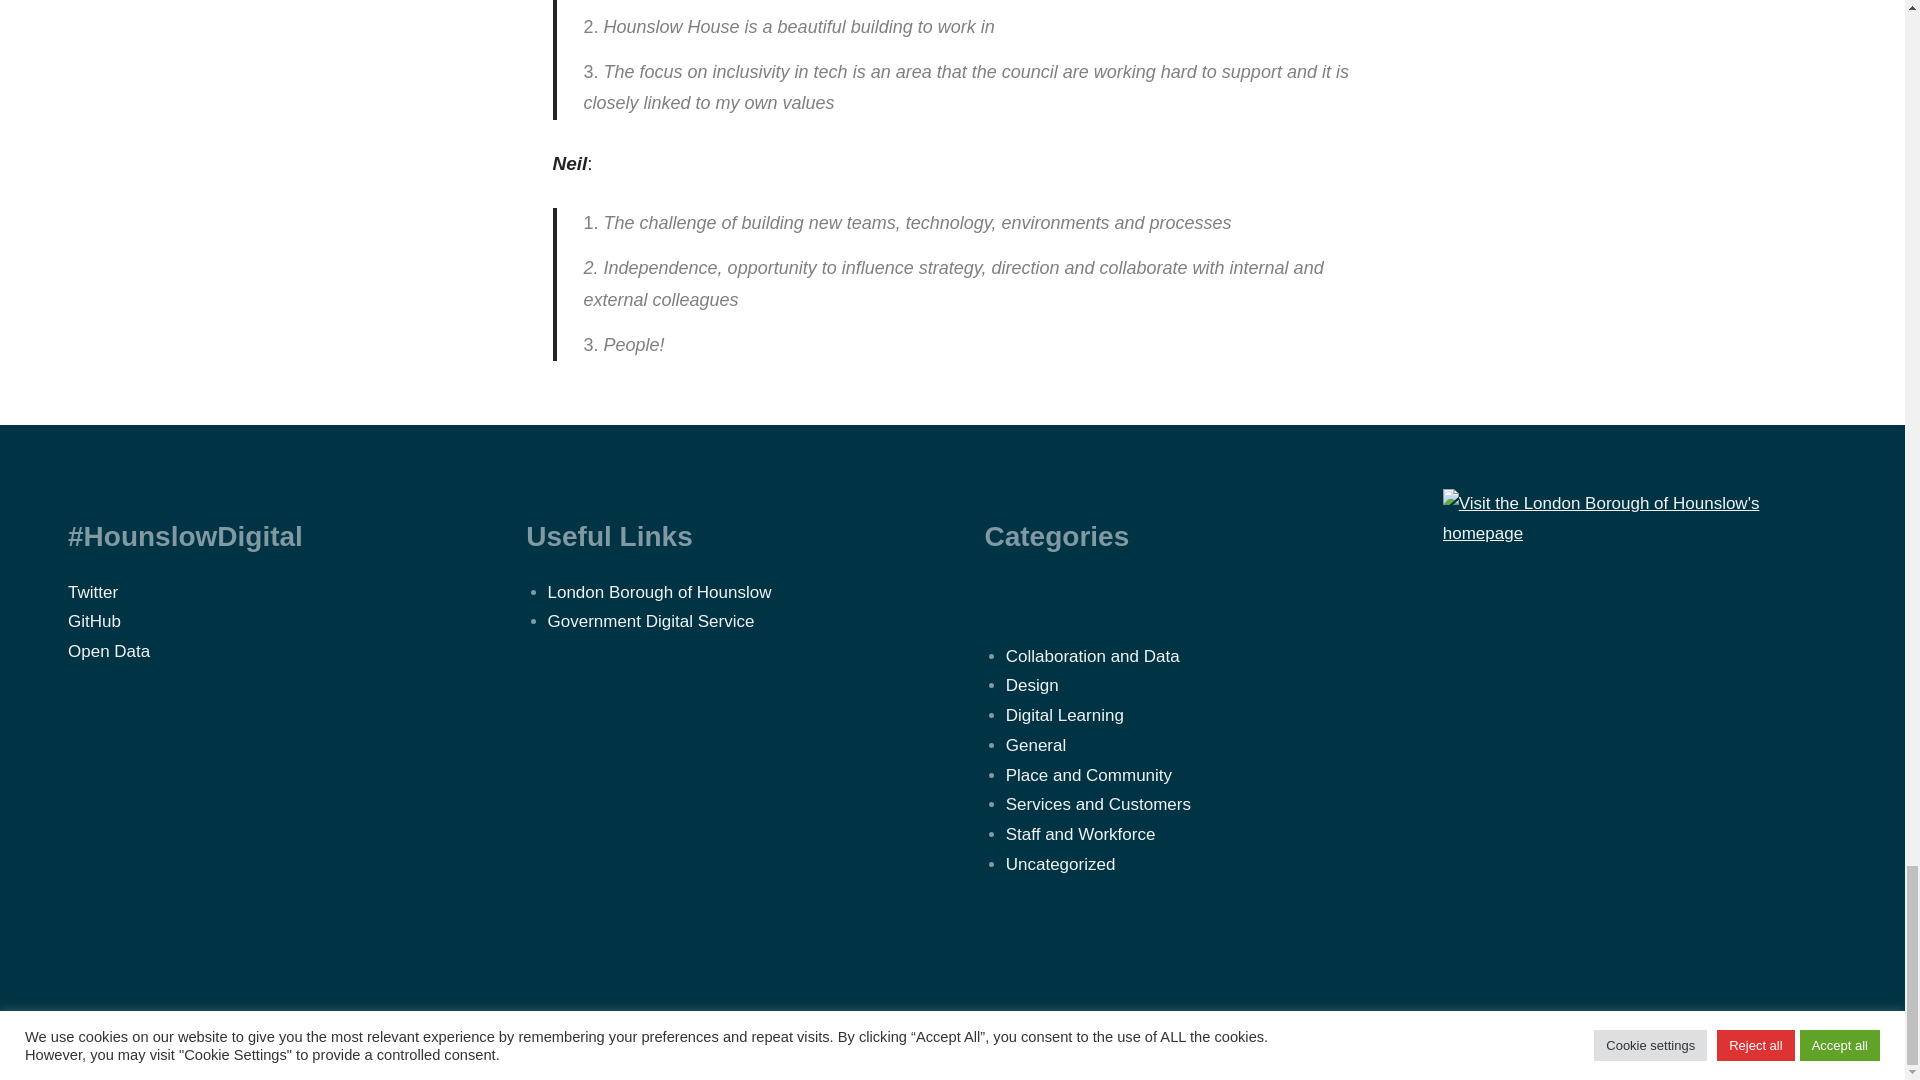 This screenshot has height=1080, width=1920. I want to click on Place and Community, so click(1088, 775).